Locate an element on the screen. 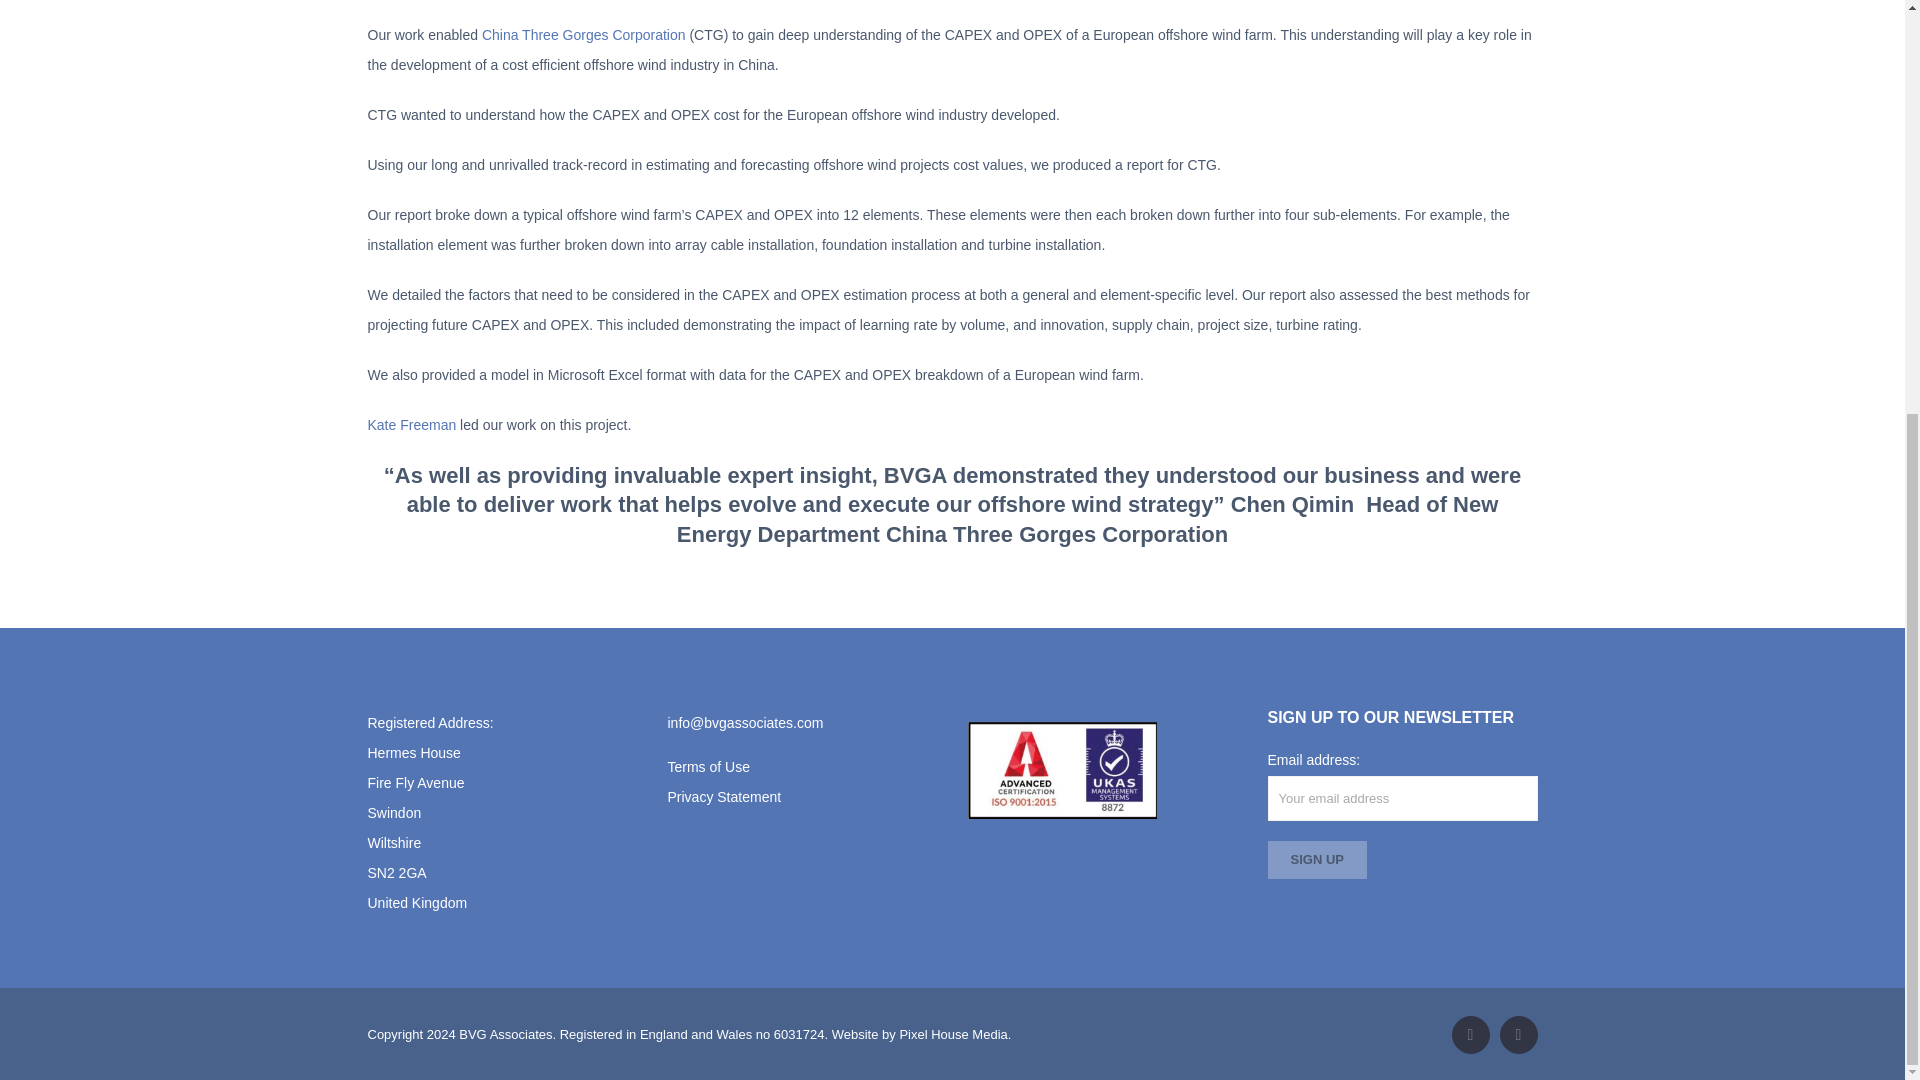 The width and height of the screenshot is (1920, 1080). Kate Freeman is located at coordinates (412, 424).